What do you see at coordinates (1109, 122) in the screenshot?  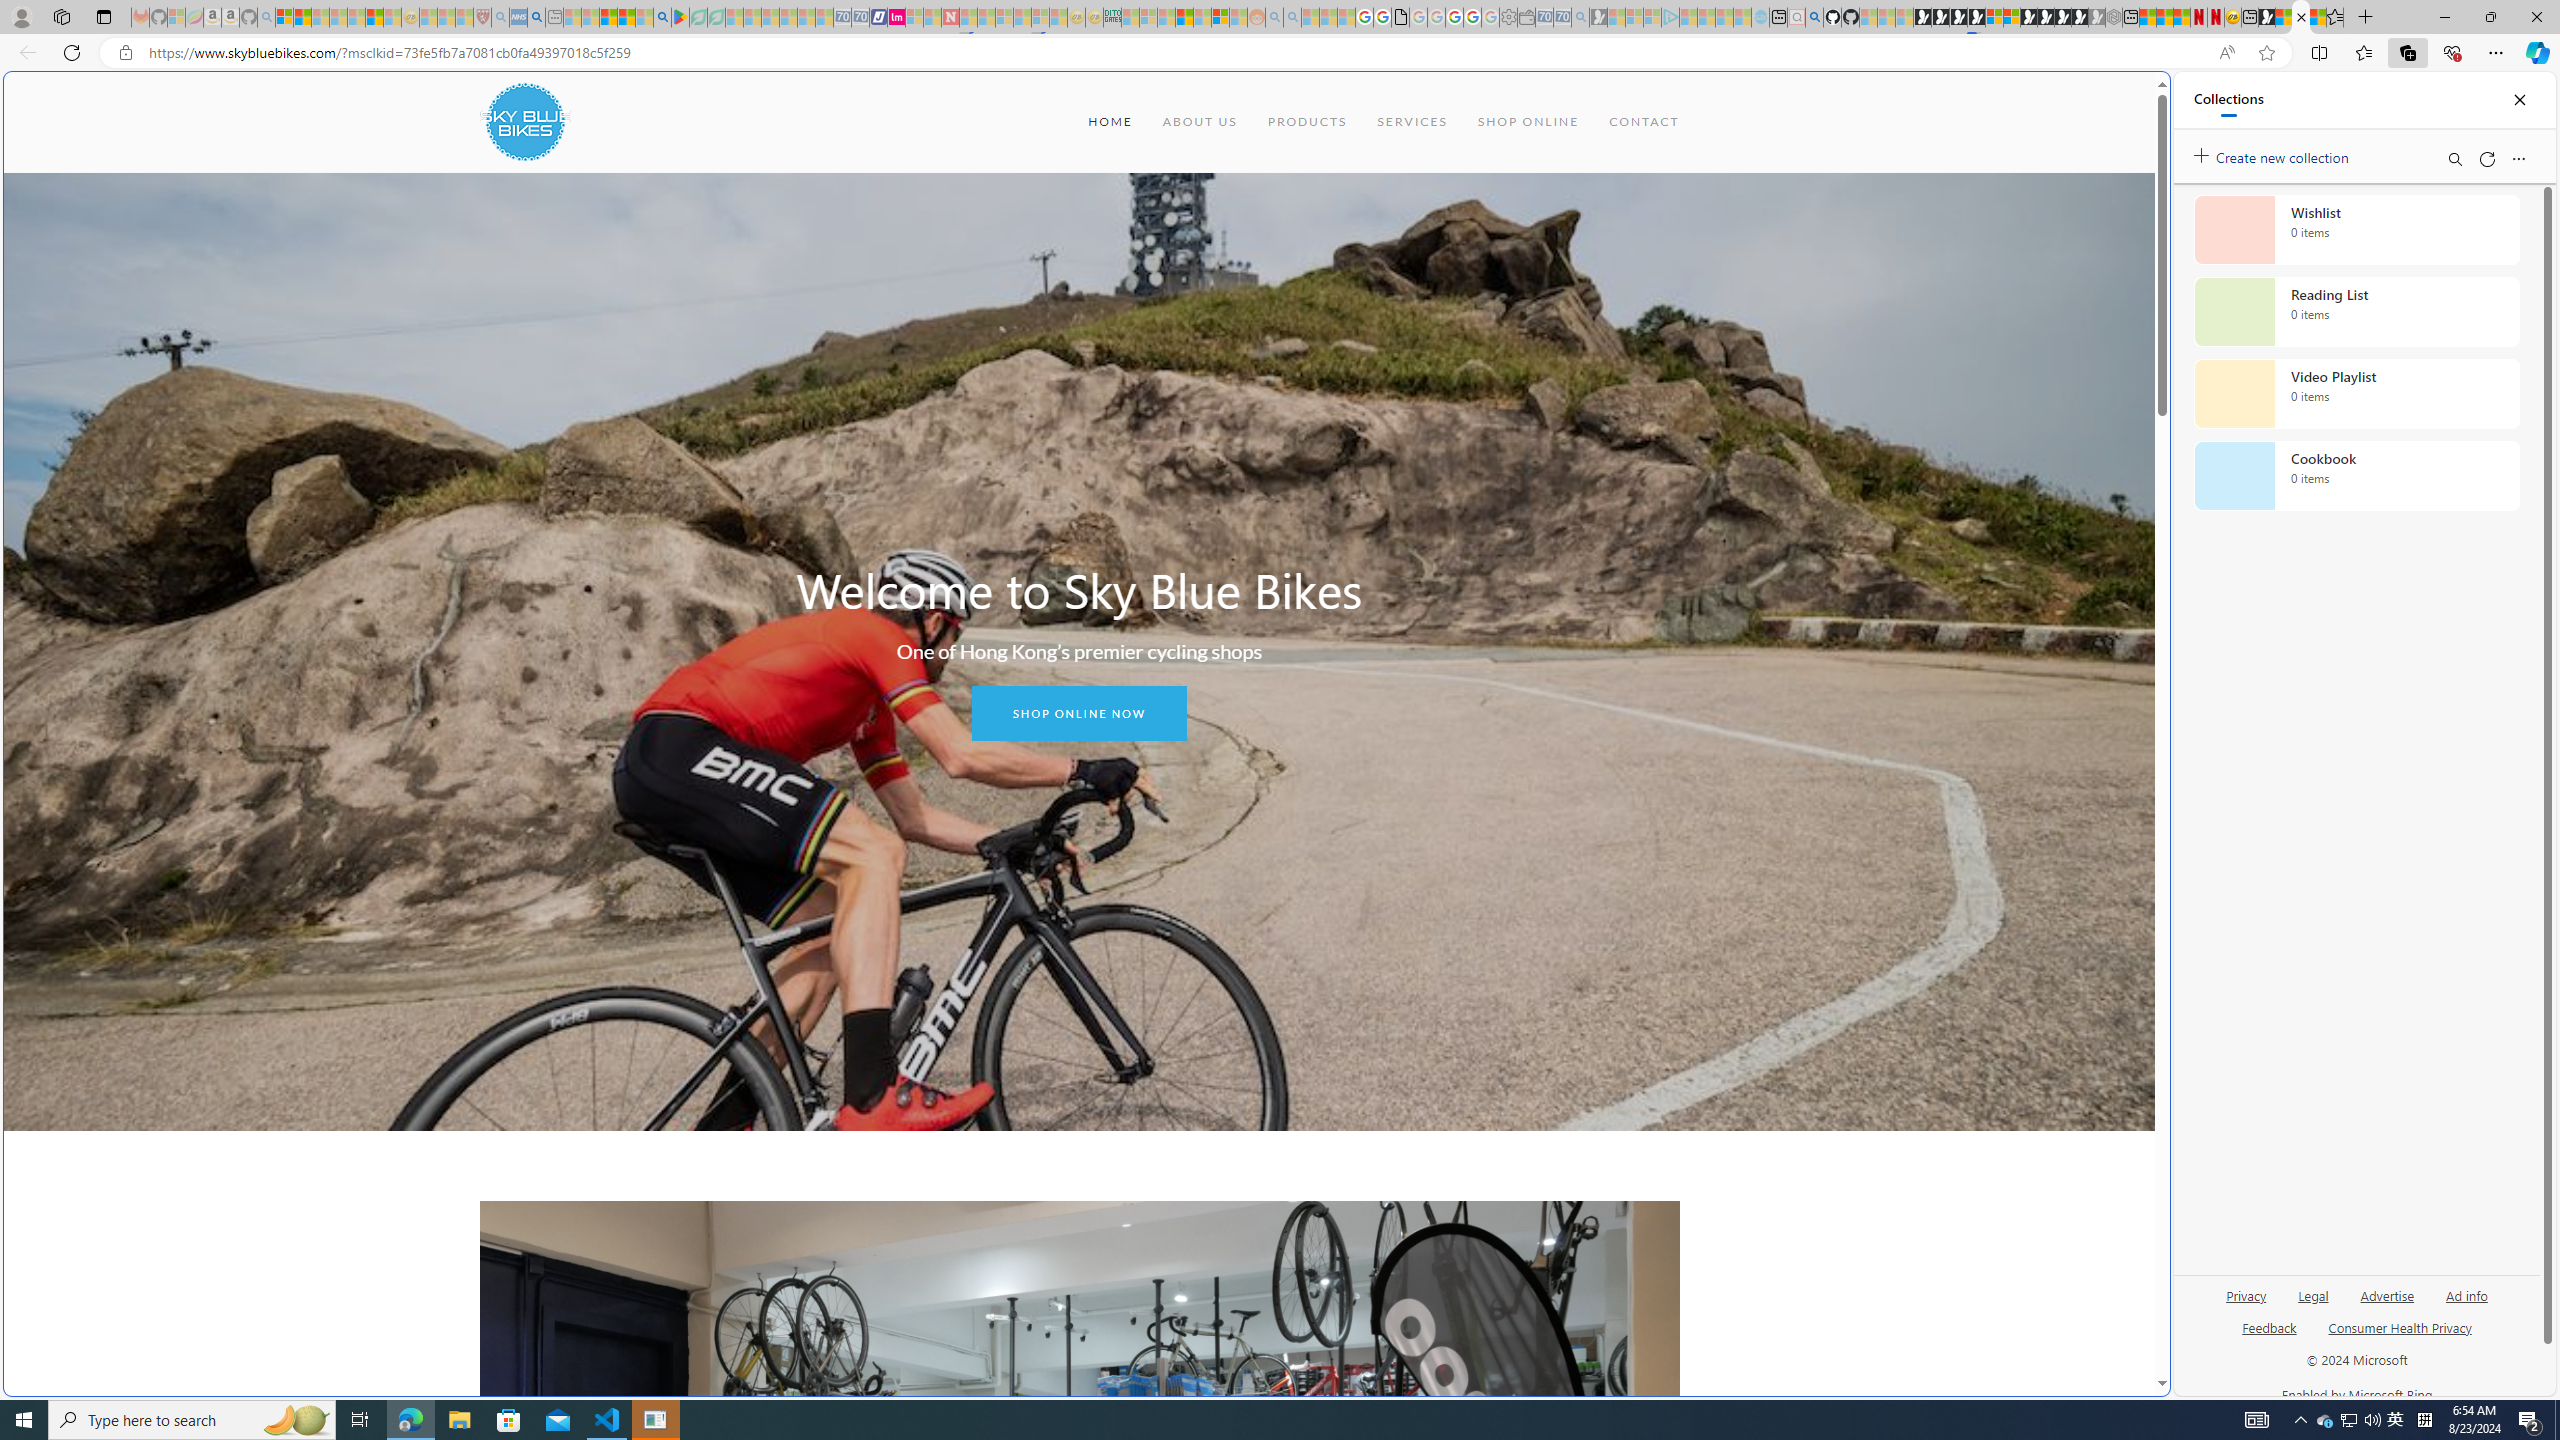 I see `HOME` at bounding box center [1109, 122].